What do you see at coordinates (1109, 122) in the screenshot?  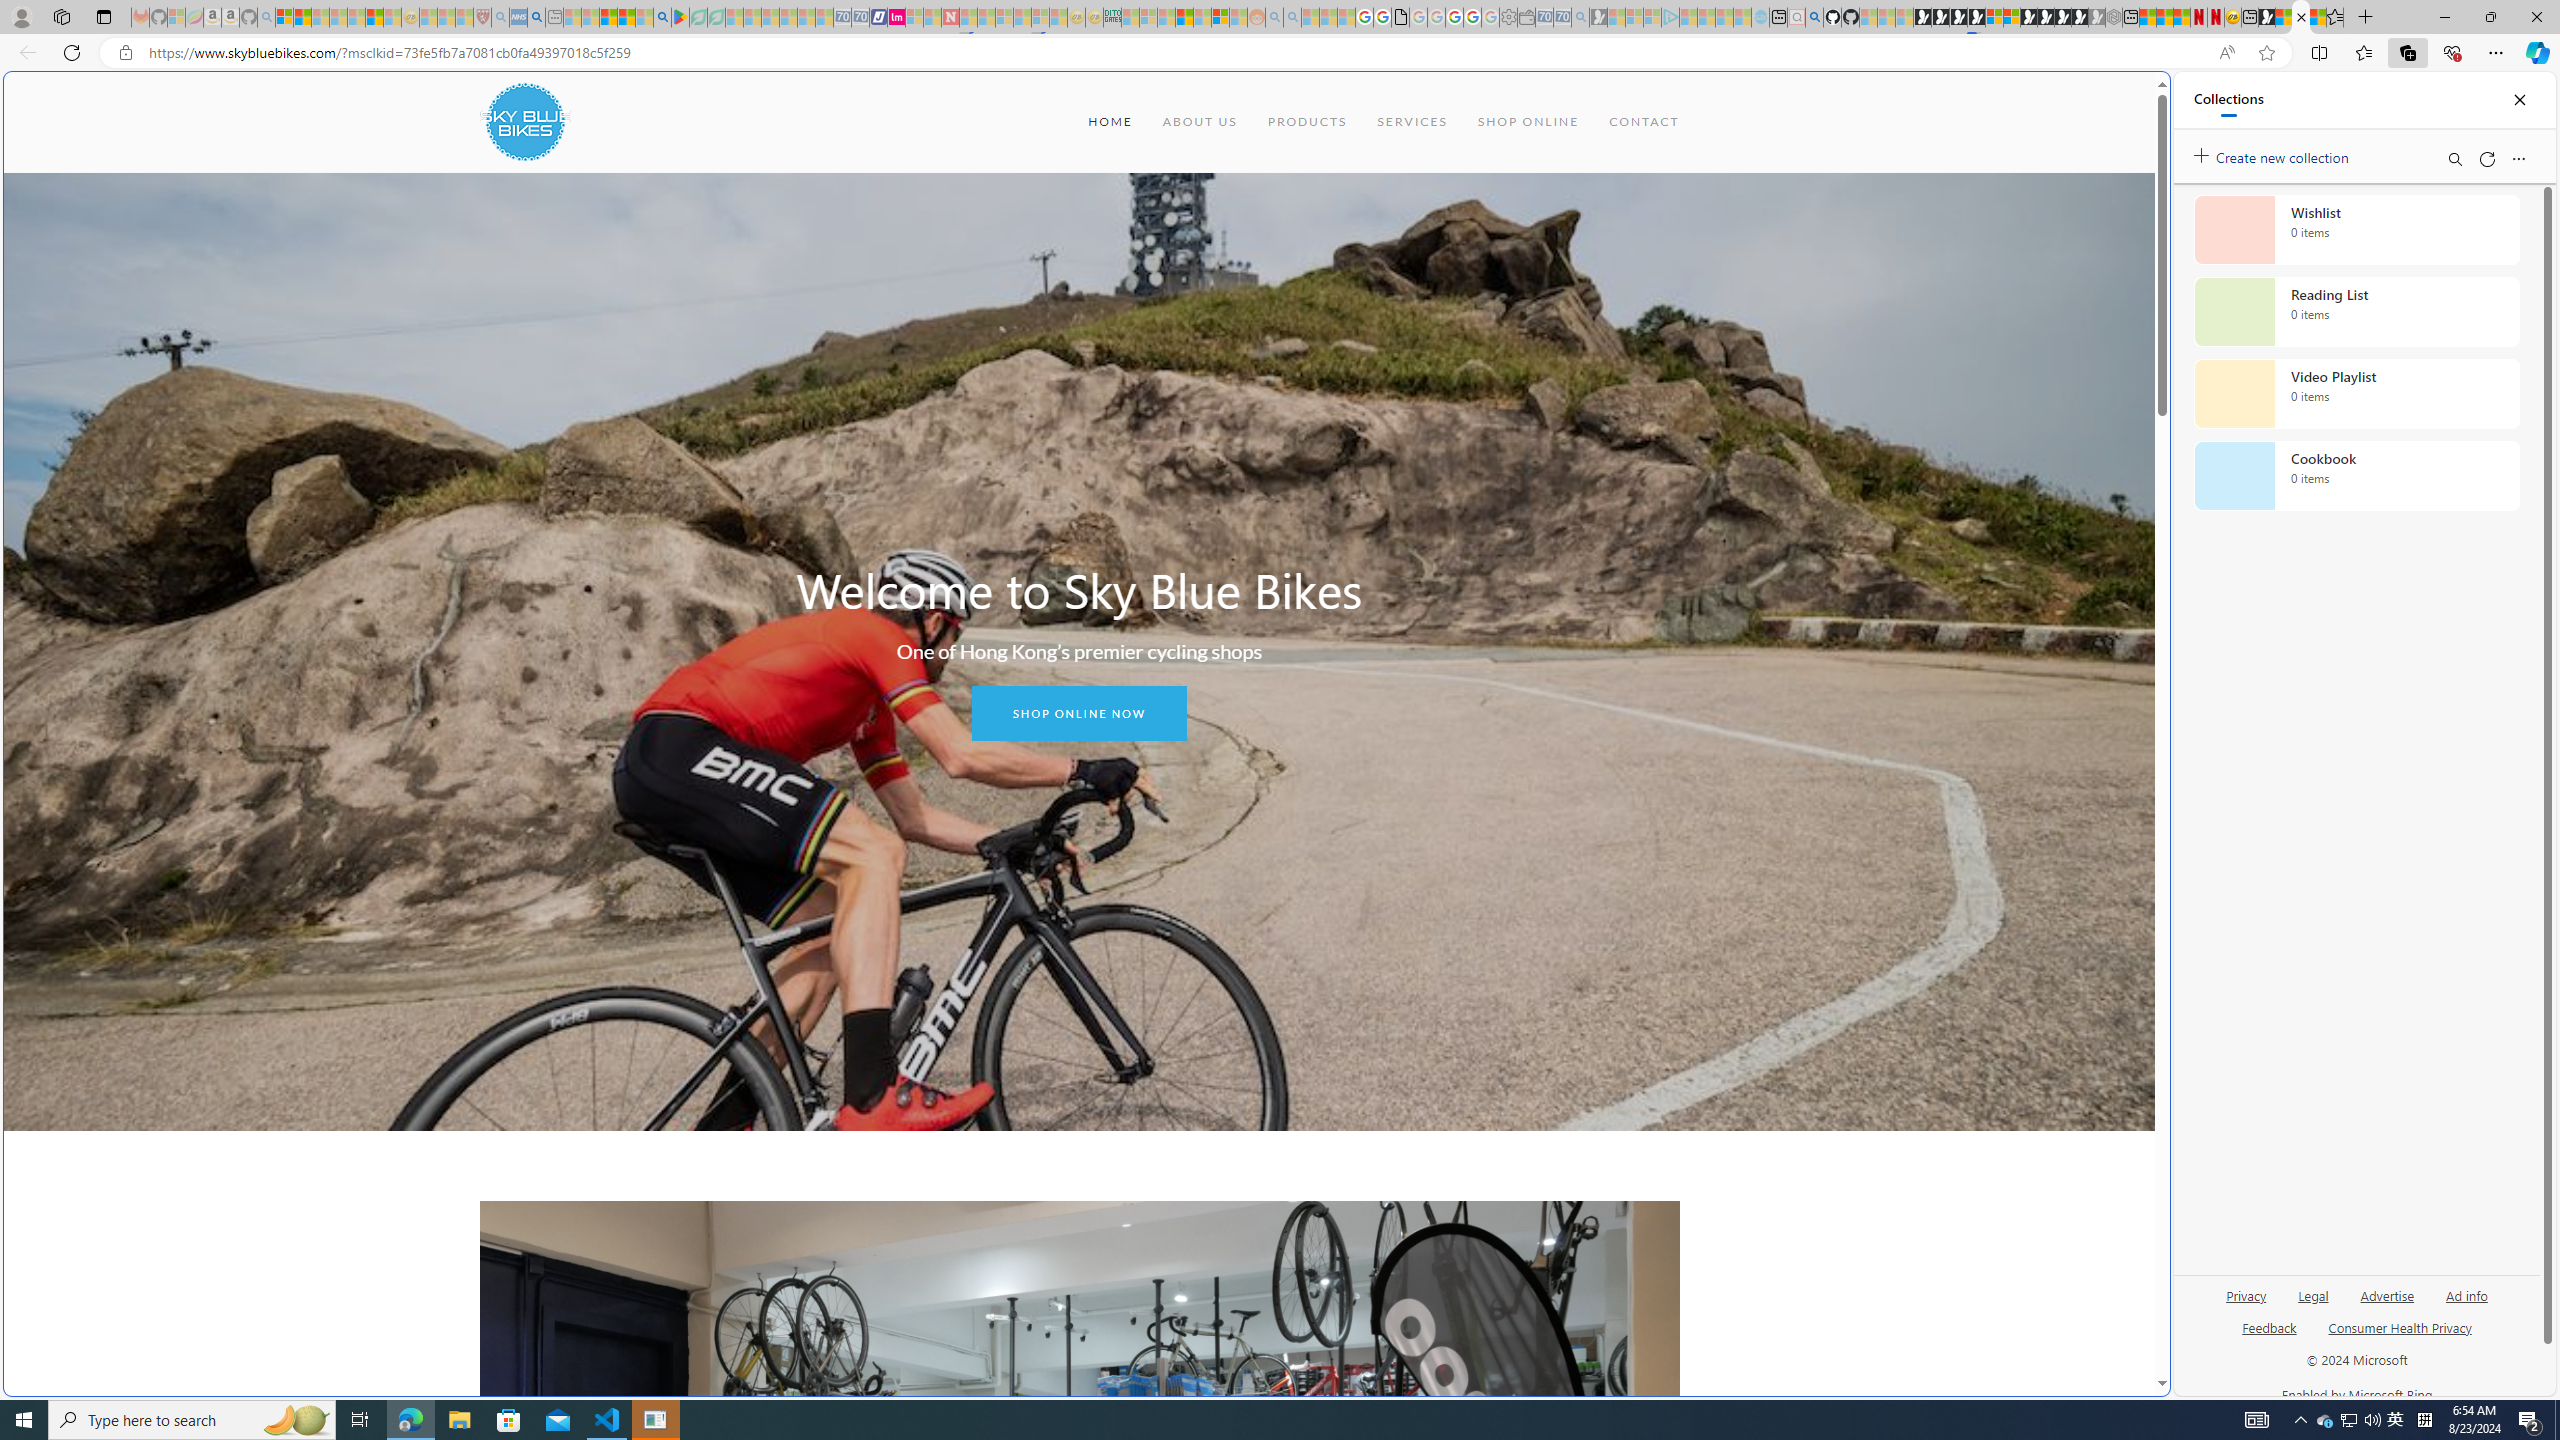 I see `HOME` at bounding box center [1109, 122].